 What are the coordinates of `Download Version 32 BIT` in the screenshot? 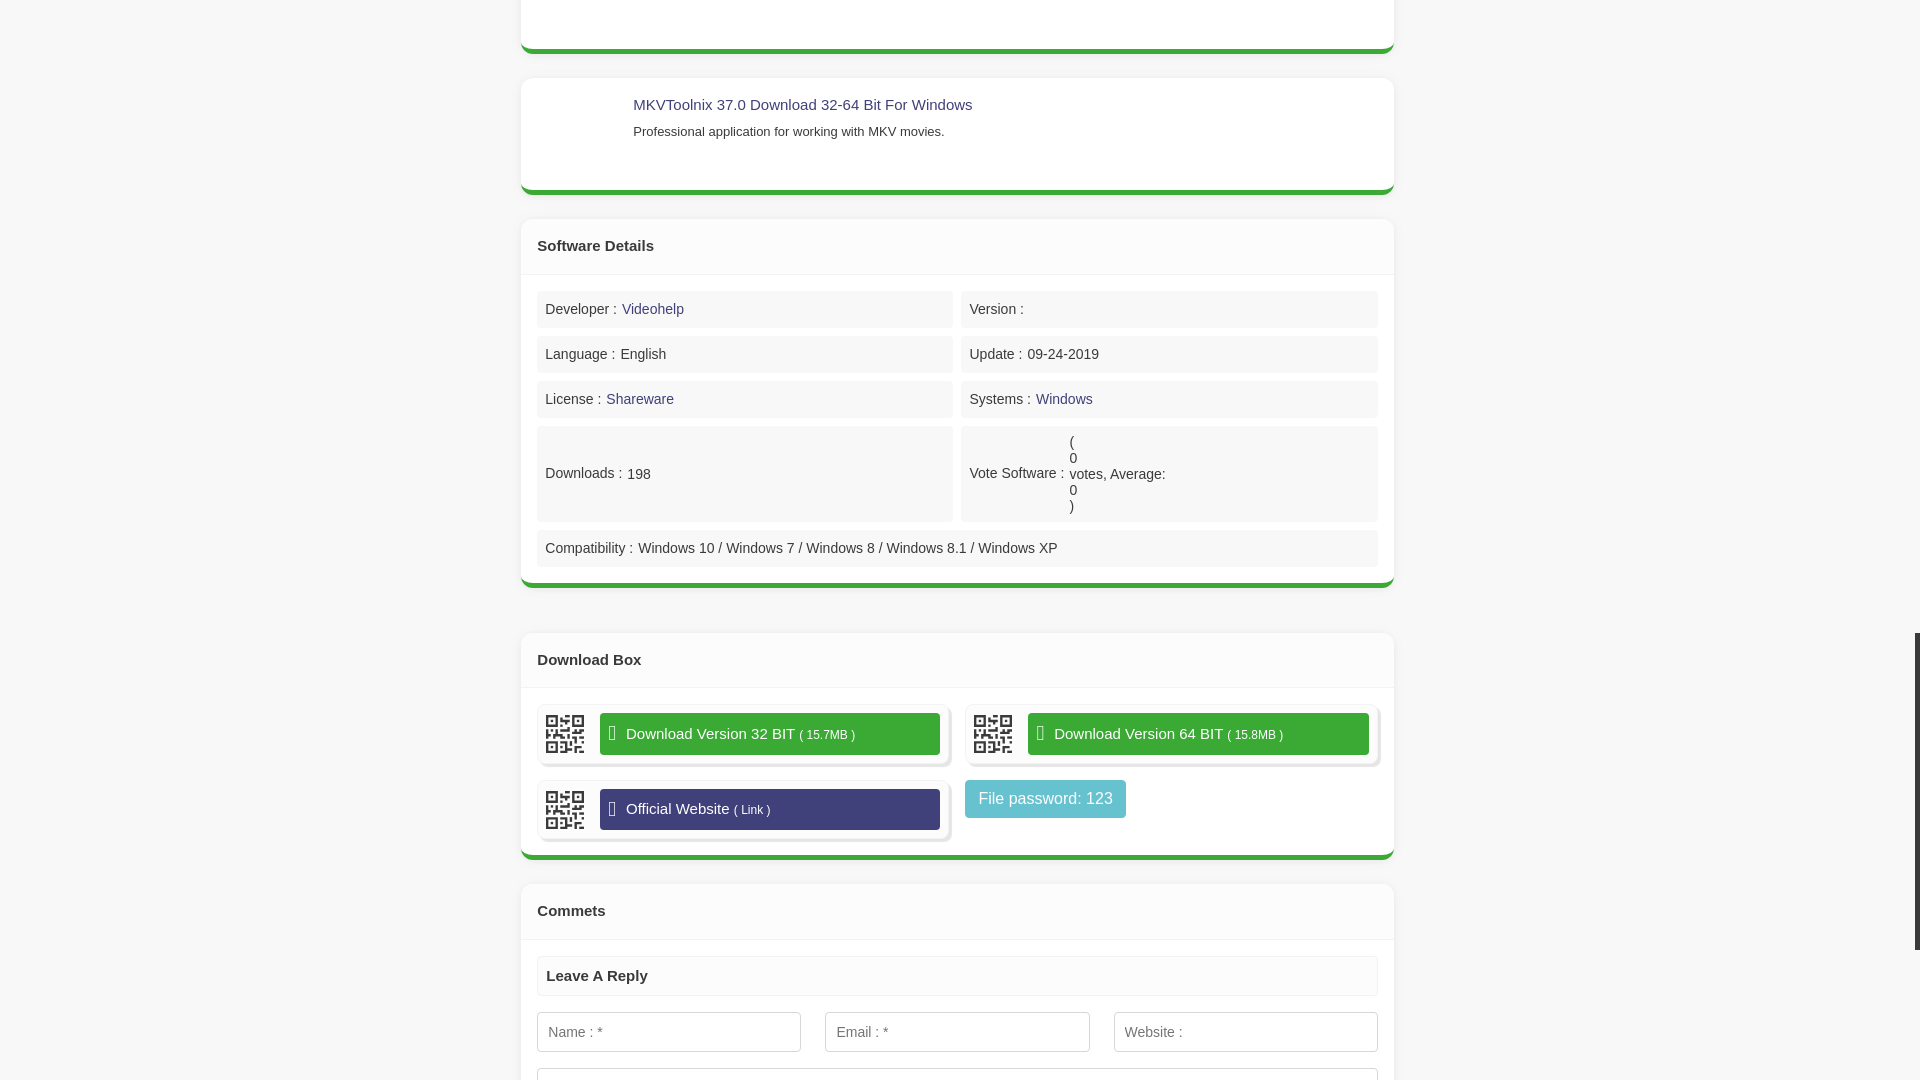 It's located at (770, 733).